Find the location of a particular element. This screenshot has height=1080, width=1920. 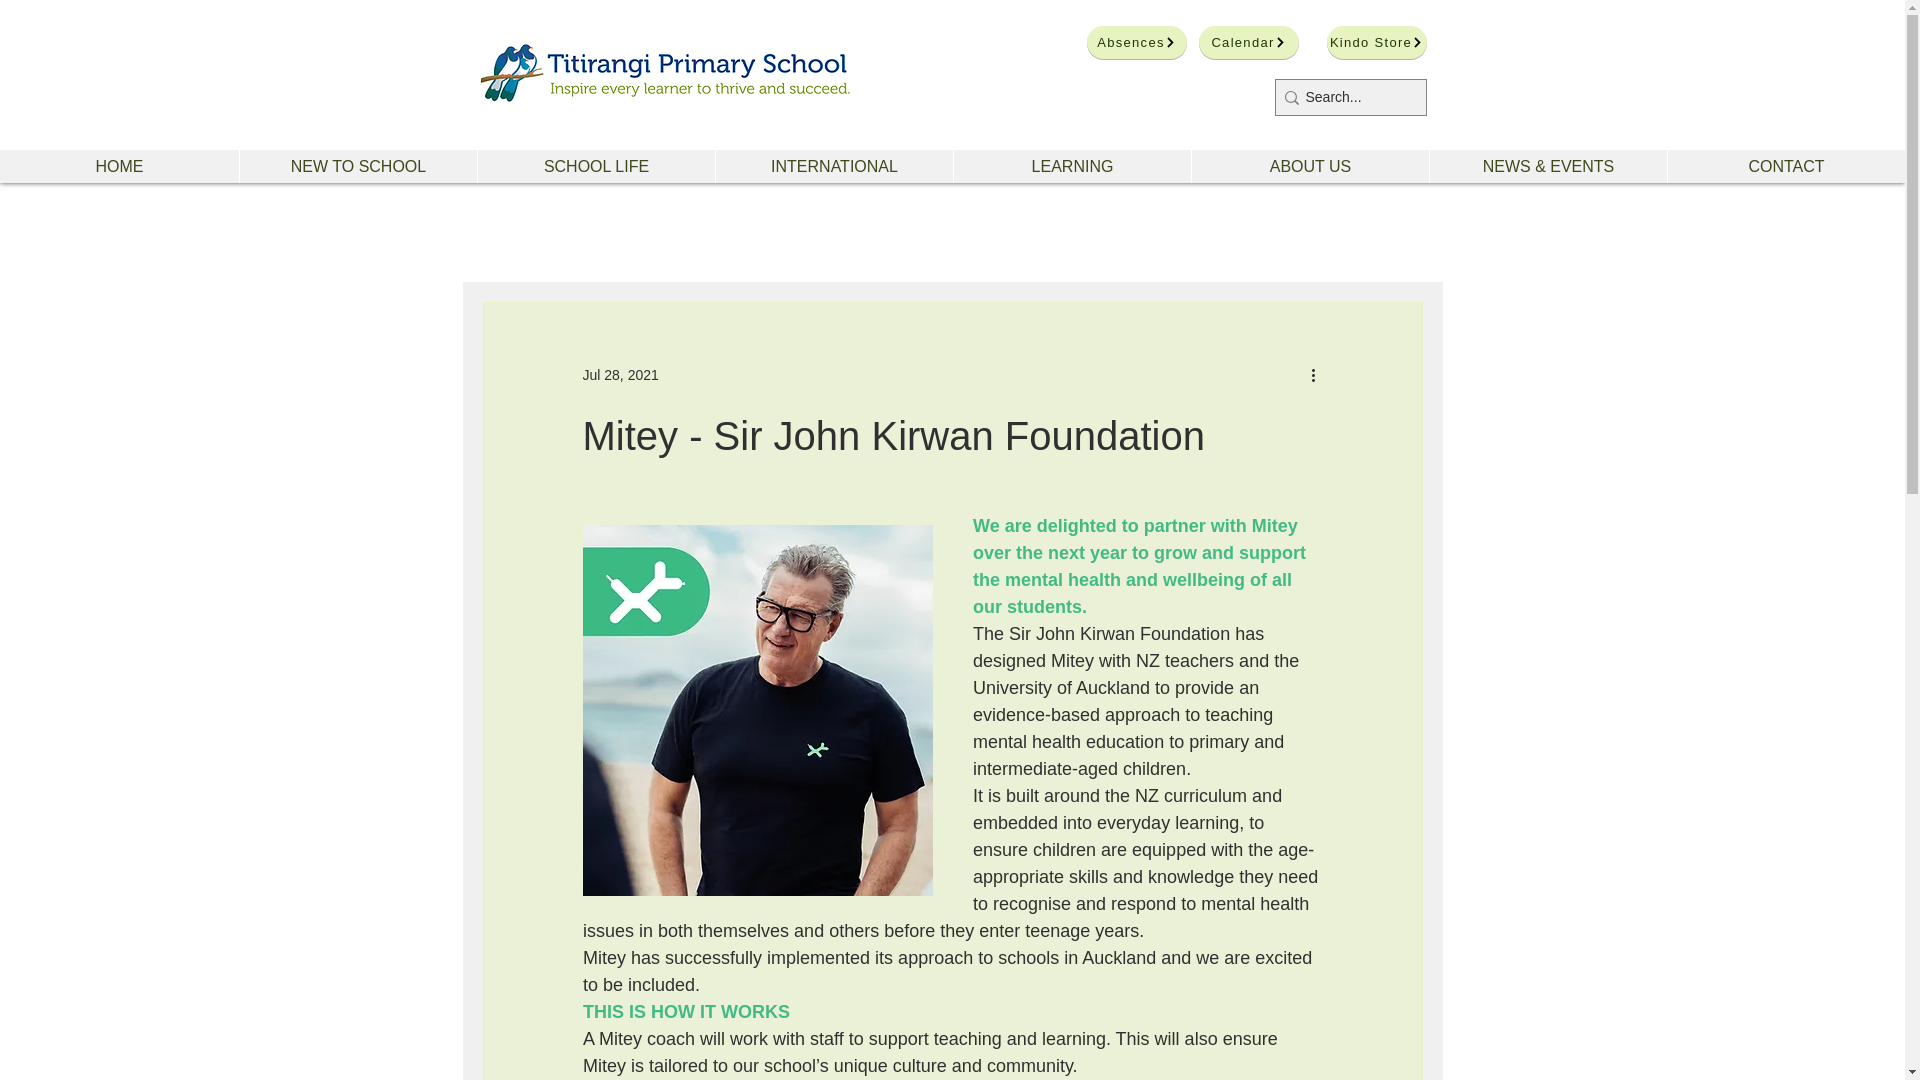

Jul 28, 2021 is located at coordinates (620, 374).